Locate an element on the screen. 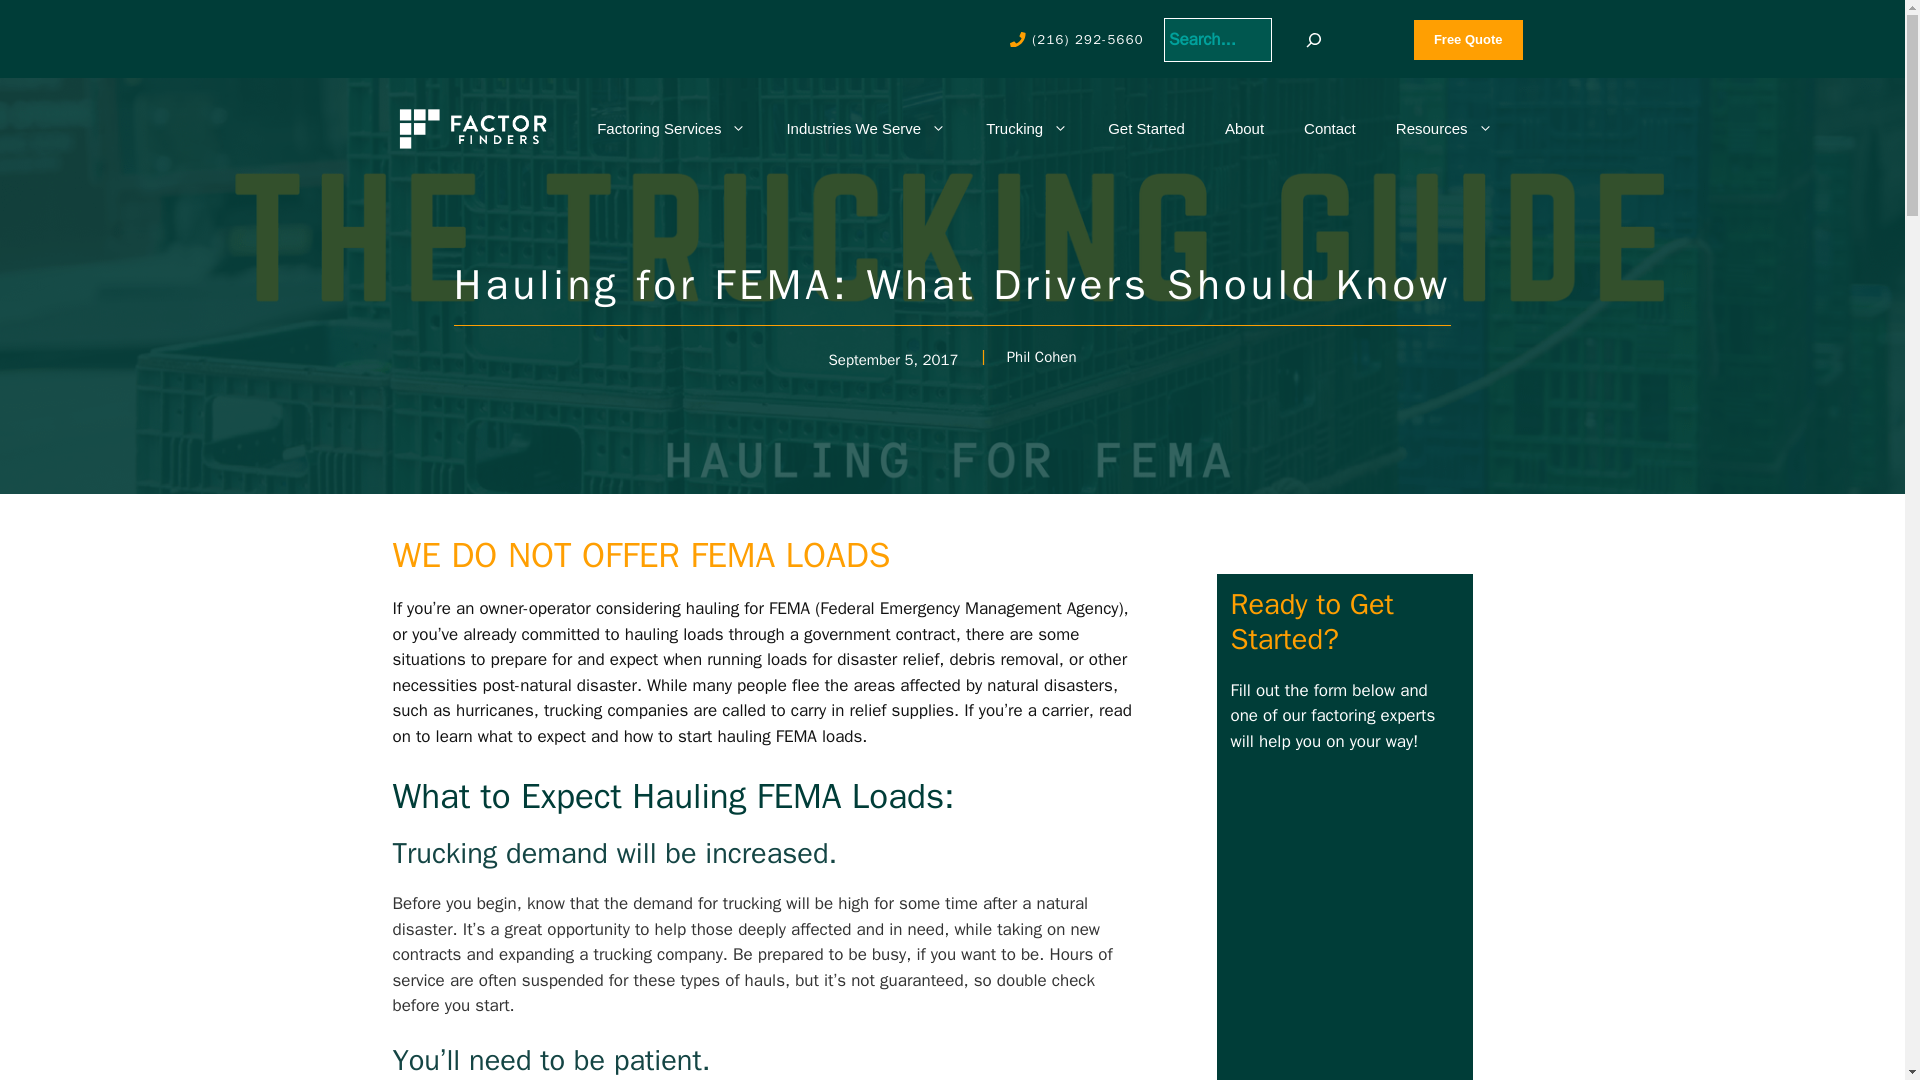 This screenshot has width=1920, height=1080. Factoring Services is located at coordinates (672, 128).